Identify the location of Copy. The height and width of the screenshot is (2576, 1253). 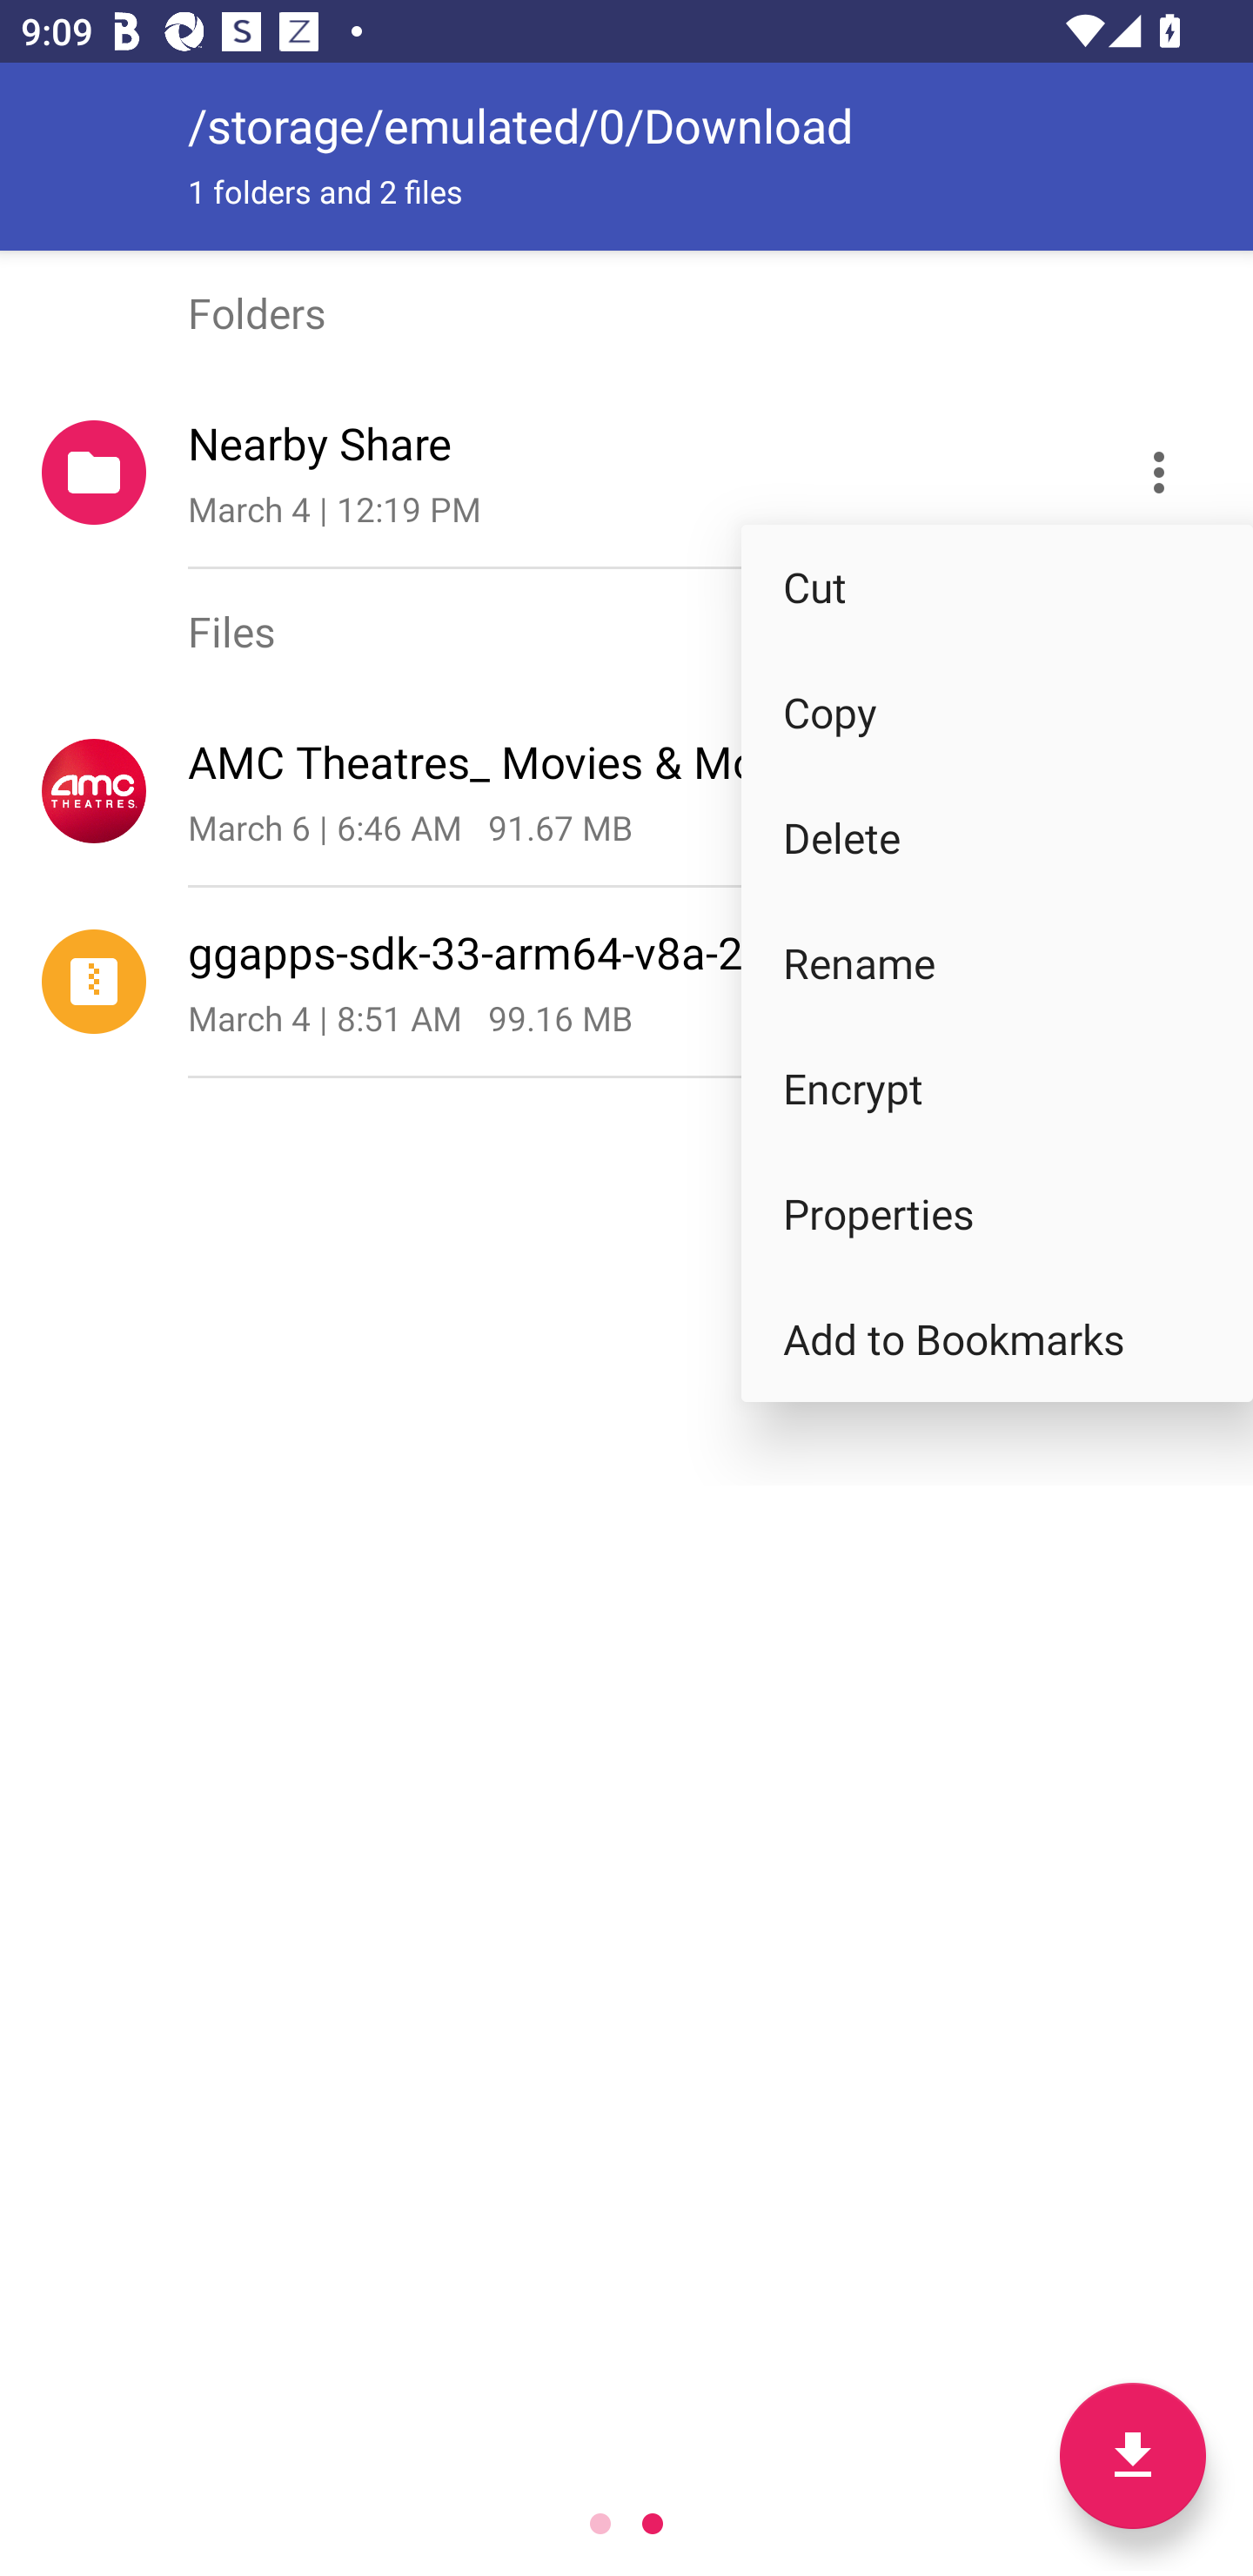
(997, 712).